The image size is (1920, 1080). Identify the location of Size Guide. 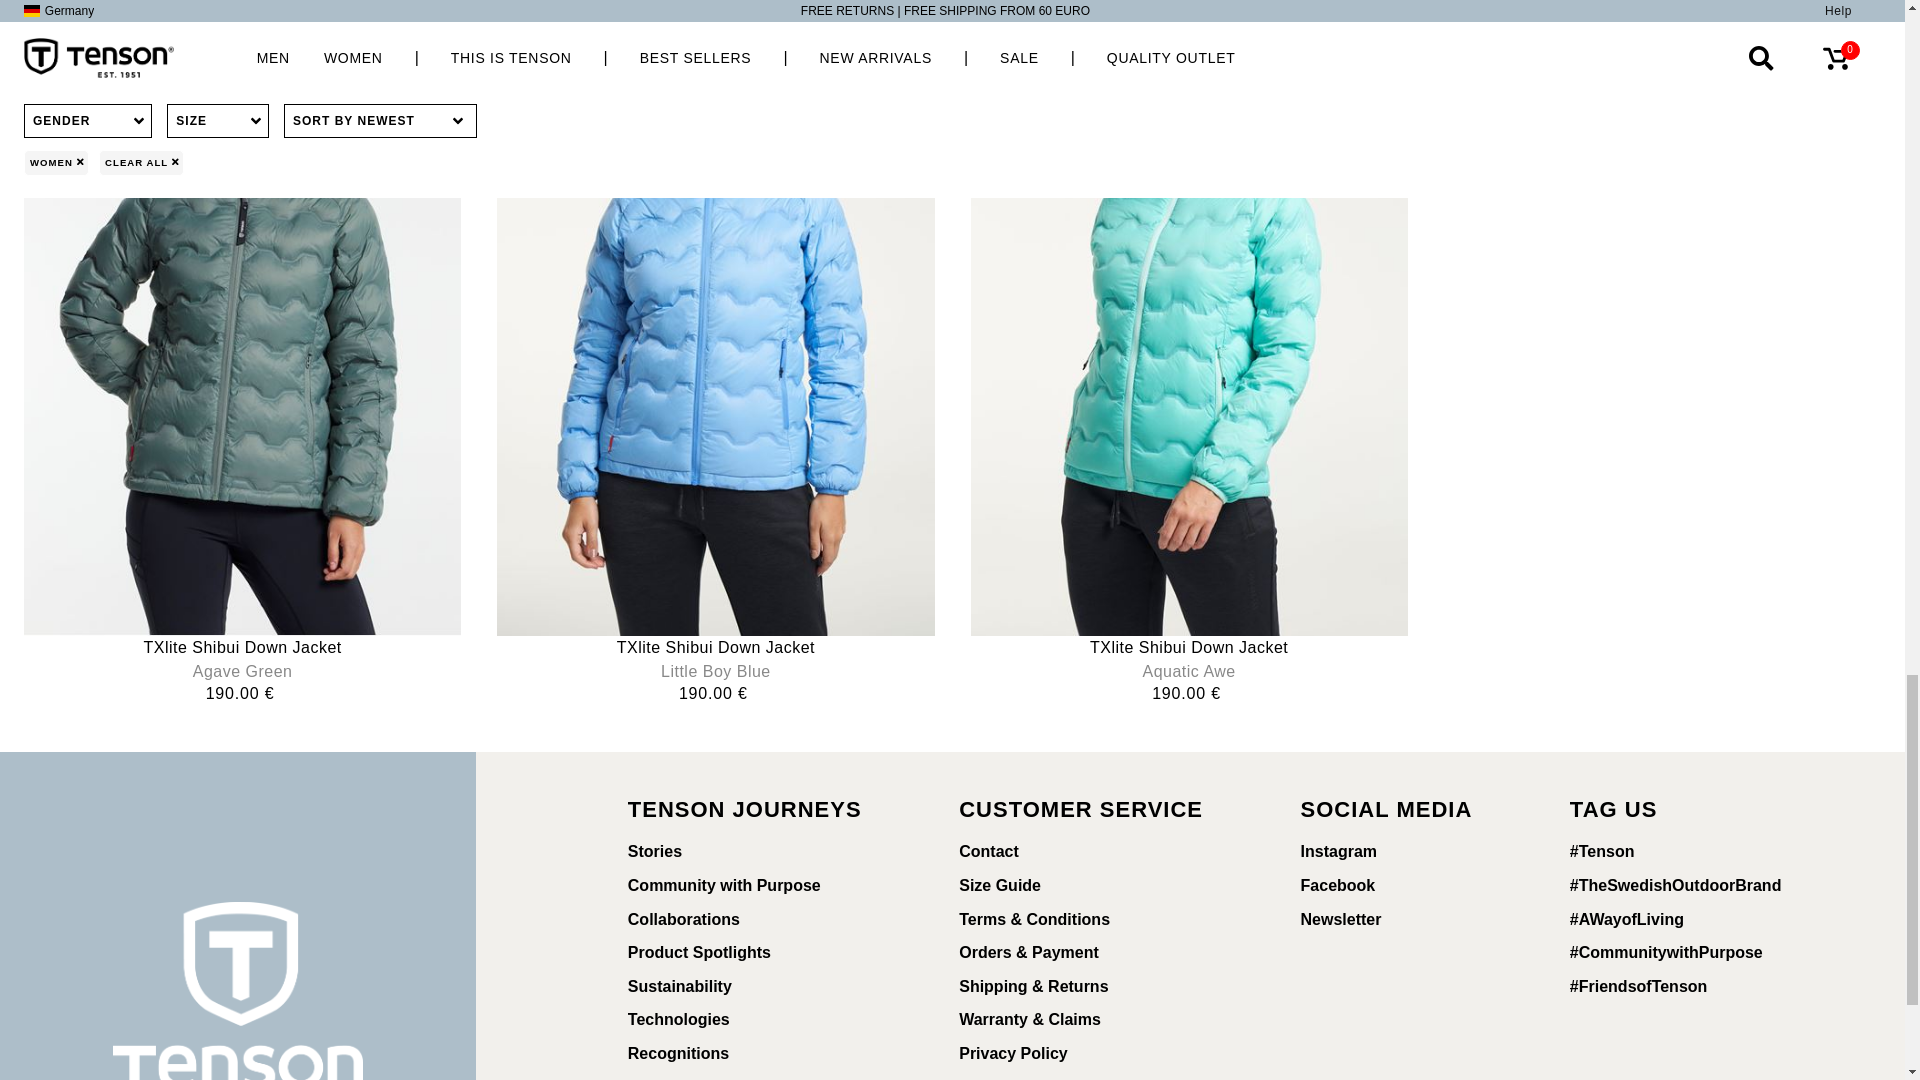
(1095, 886).